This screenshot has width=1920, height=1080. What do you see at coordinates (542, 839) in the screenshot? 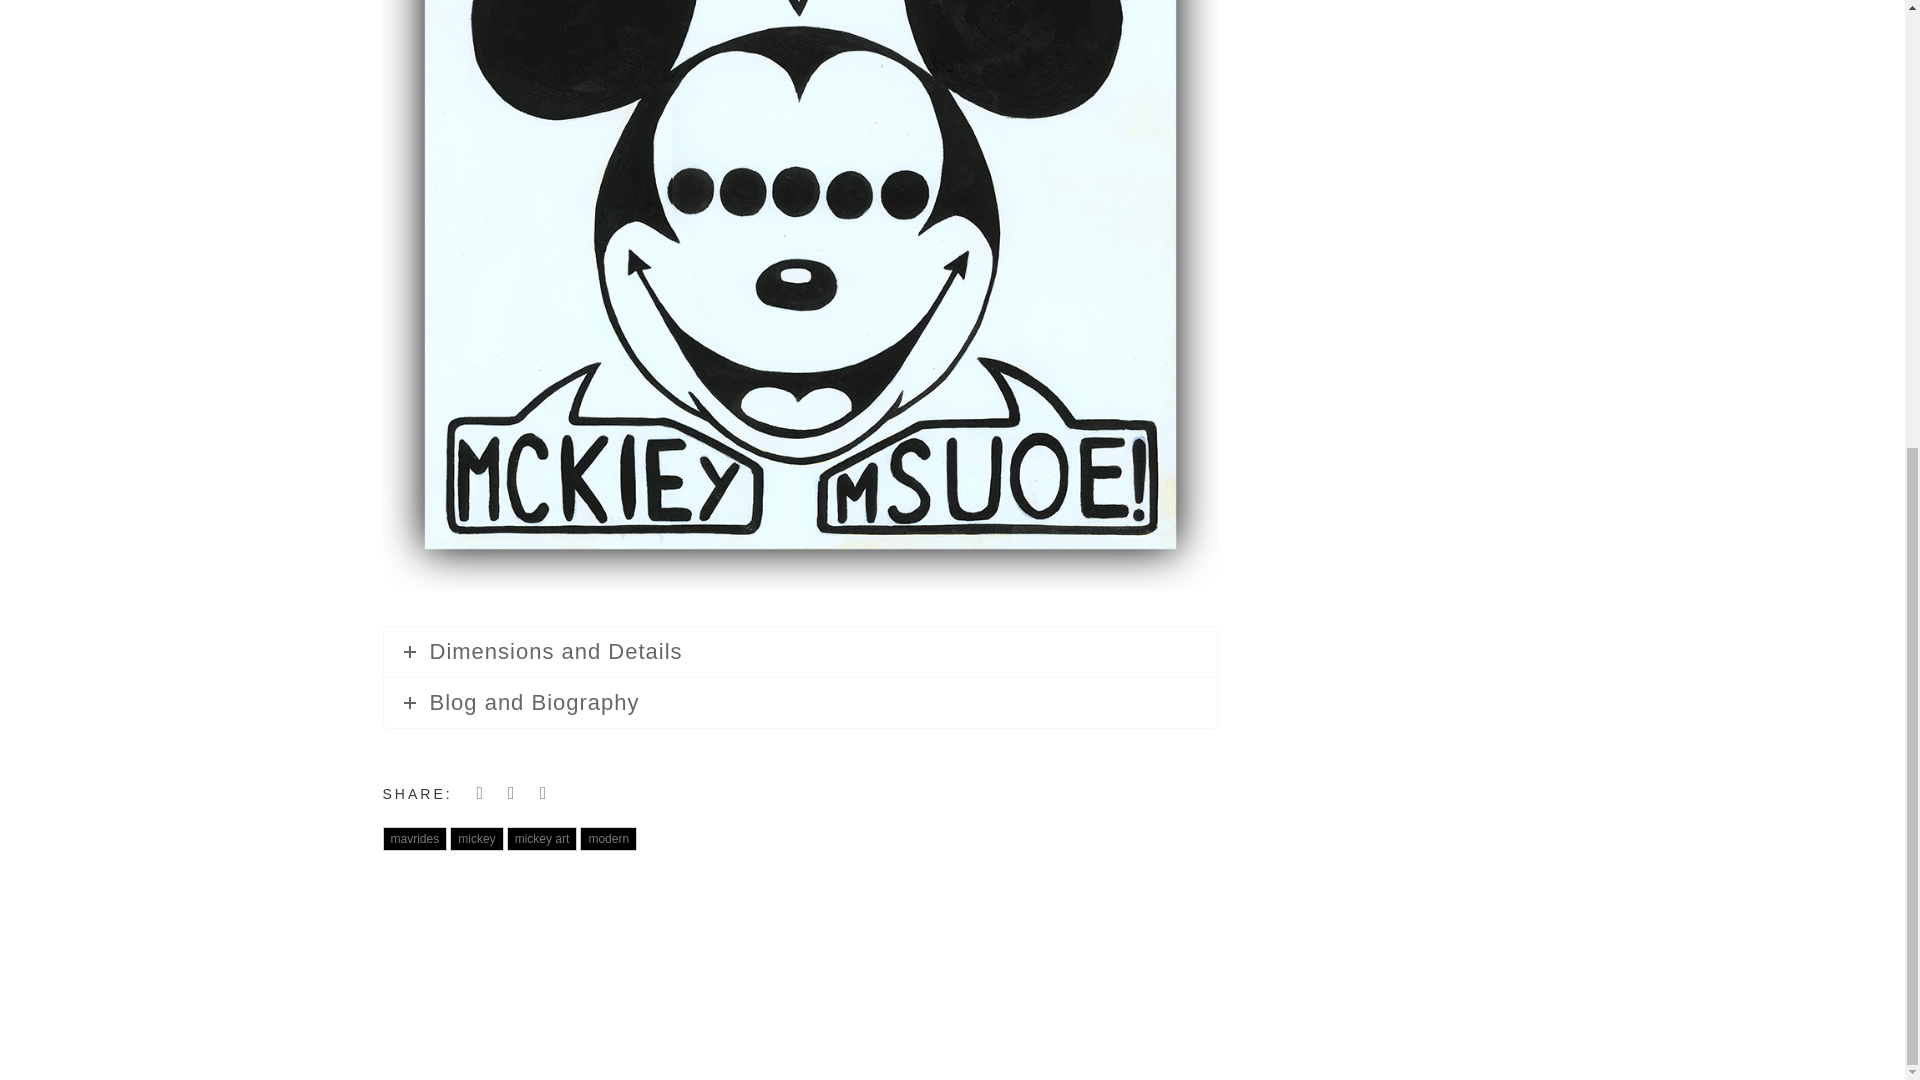
I see `mickey art` at bounding box center [542, 839].